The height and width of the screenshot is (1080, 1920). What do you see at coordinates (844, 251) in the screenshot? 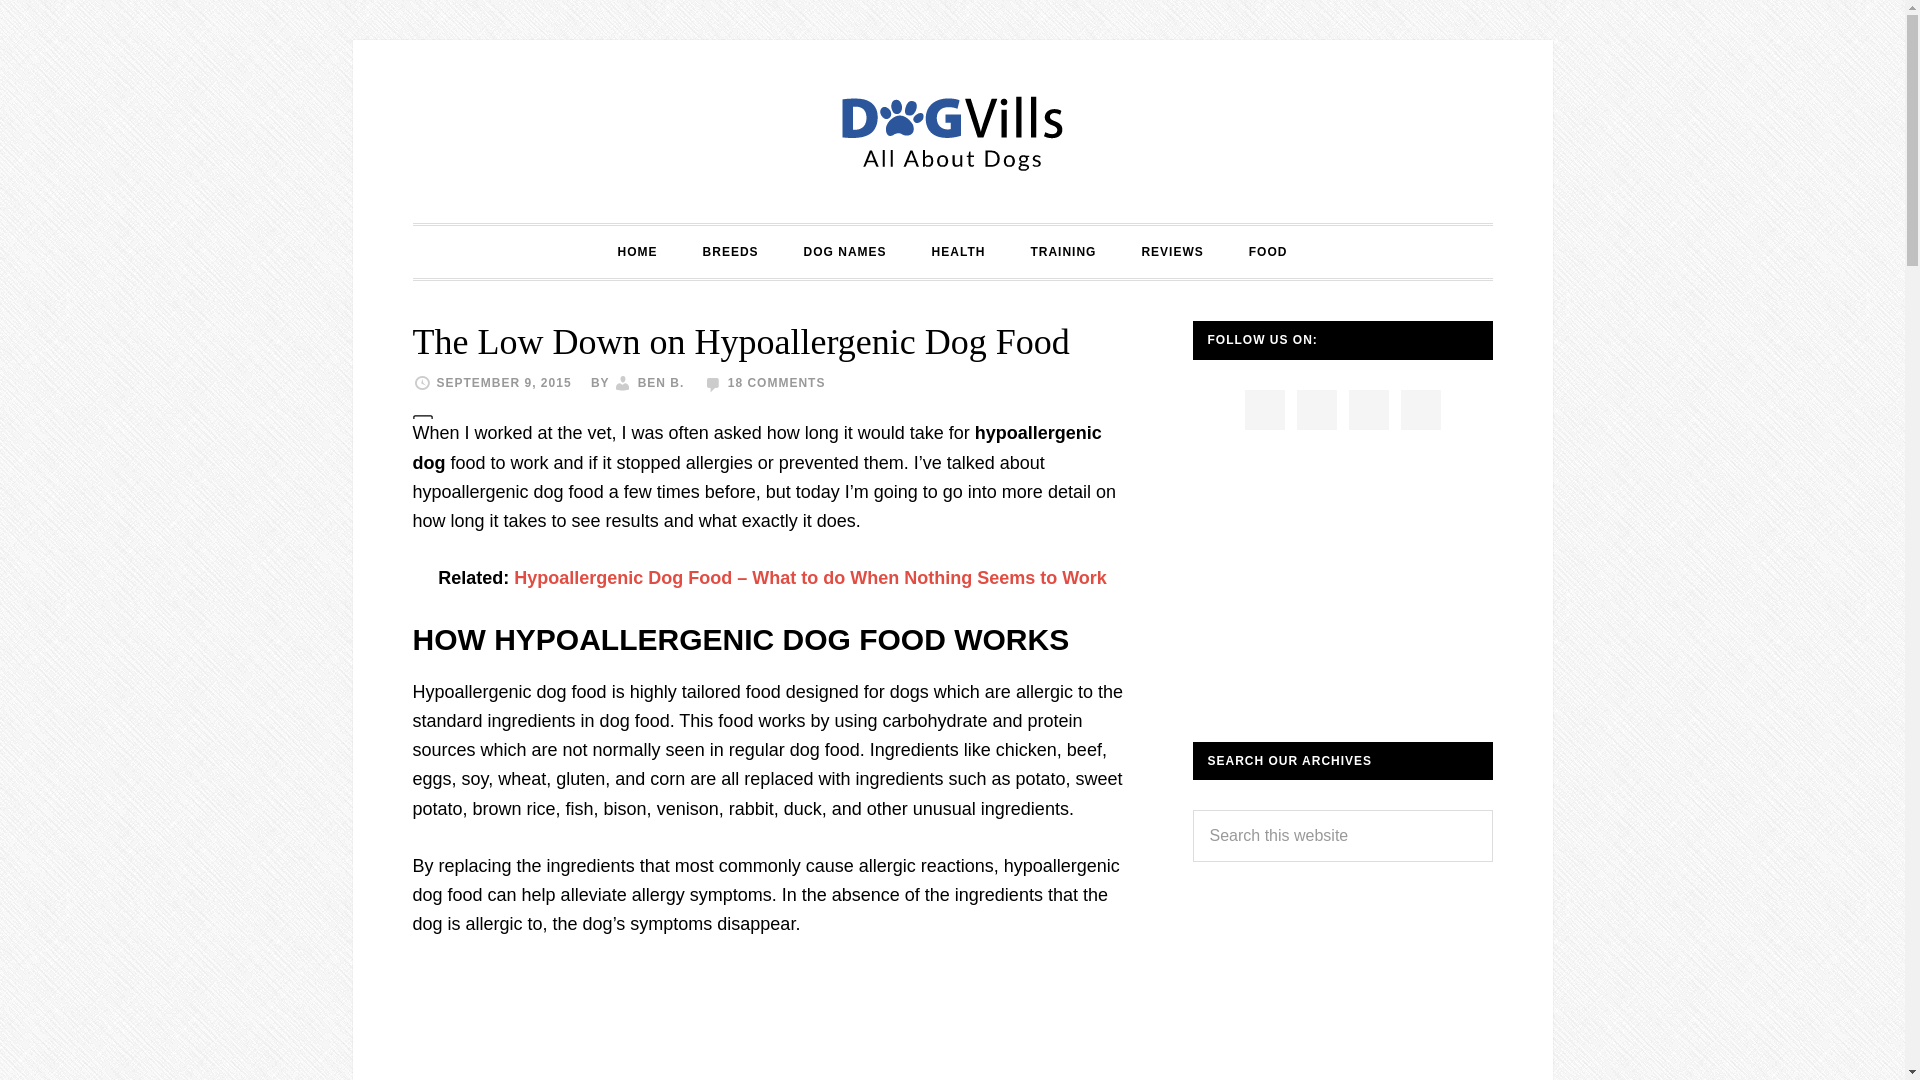
I see `DOG NAMES` at bounding box center [844, 251].